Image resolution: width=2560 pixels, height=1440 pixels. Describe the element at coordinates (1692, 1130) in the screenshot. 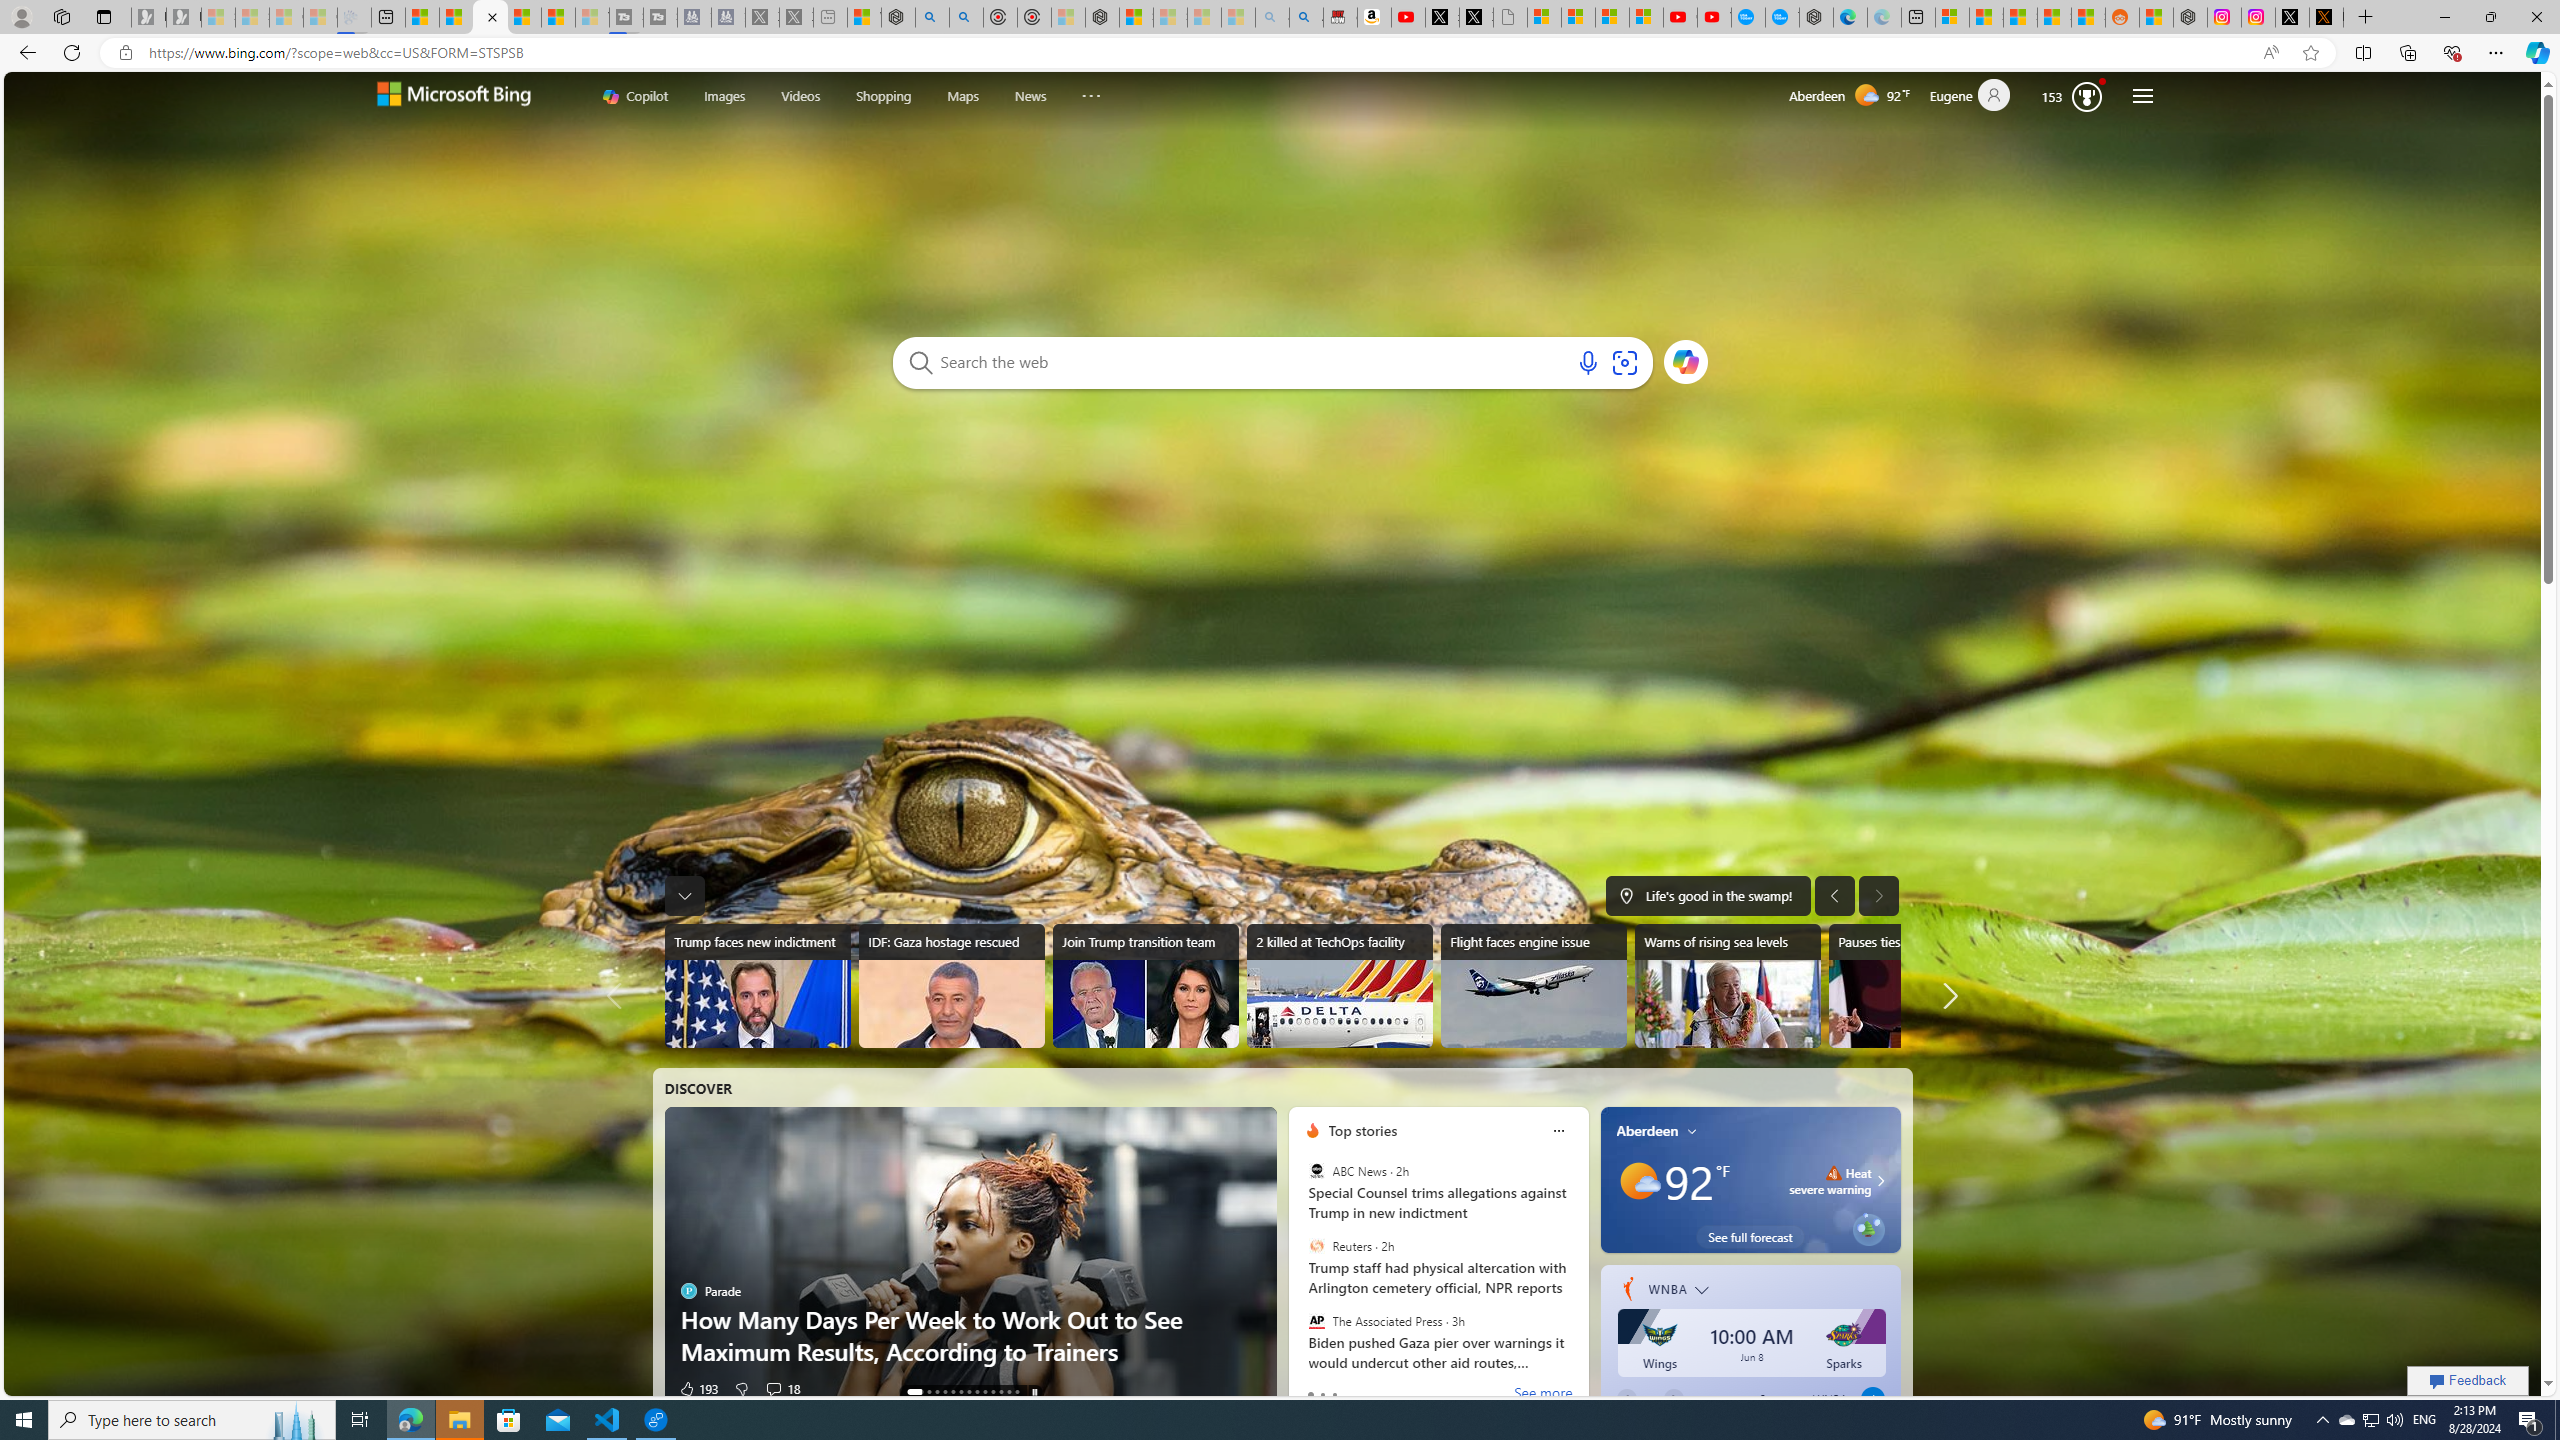

I see `My location` at that location.